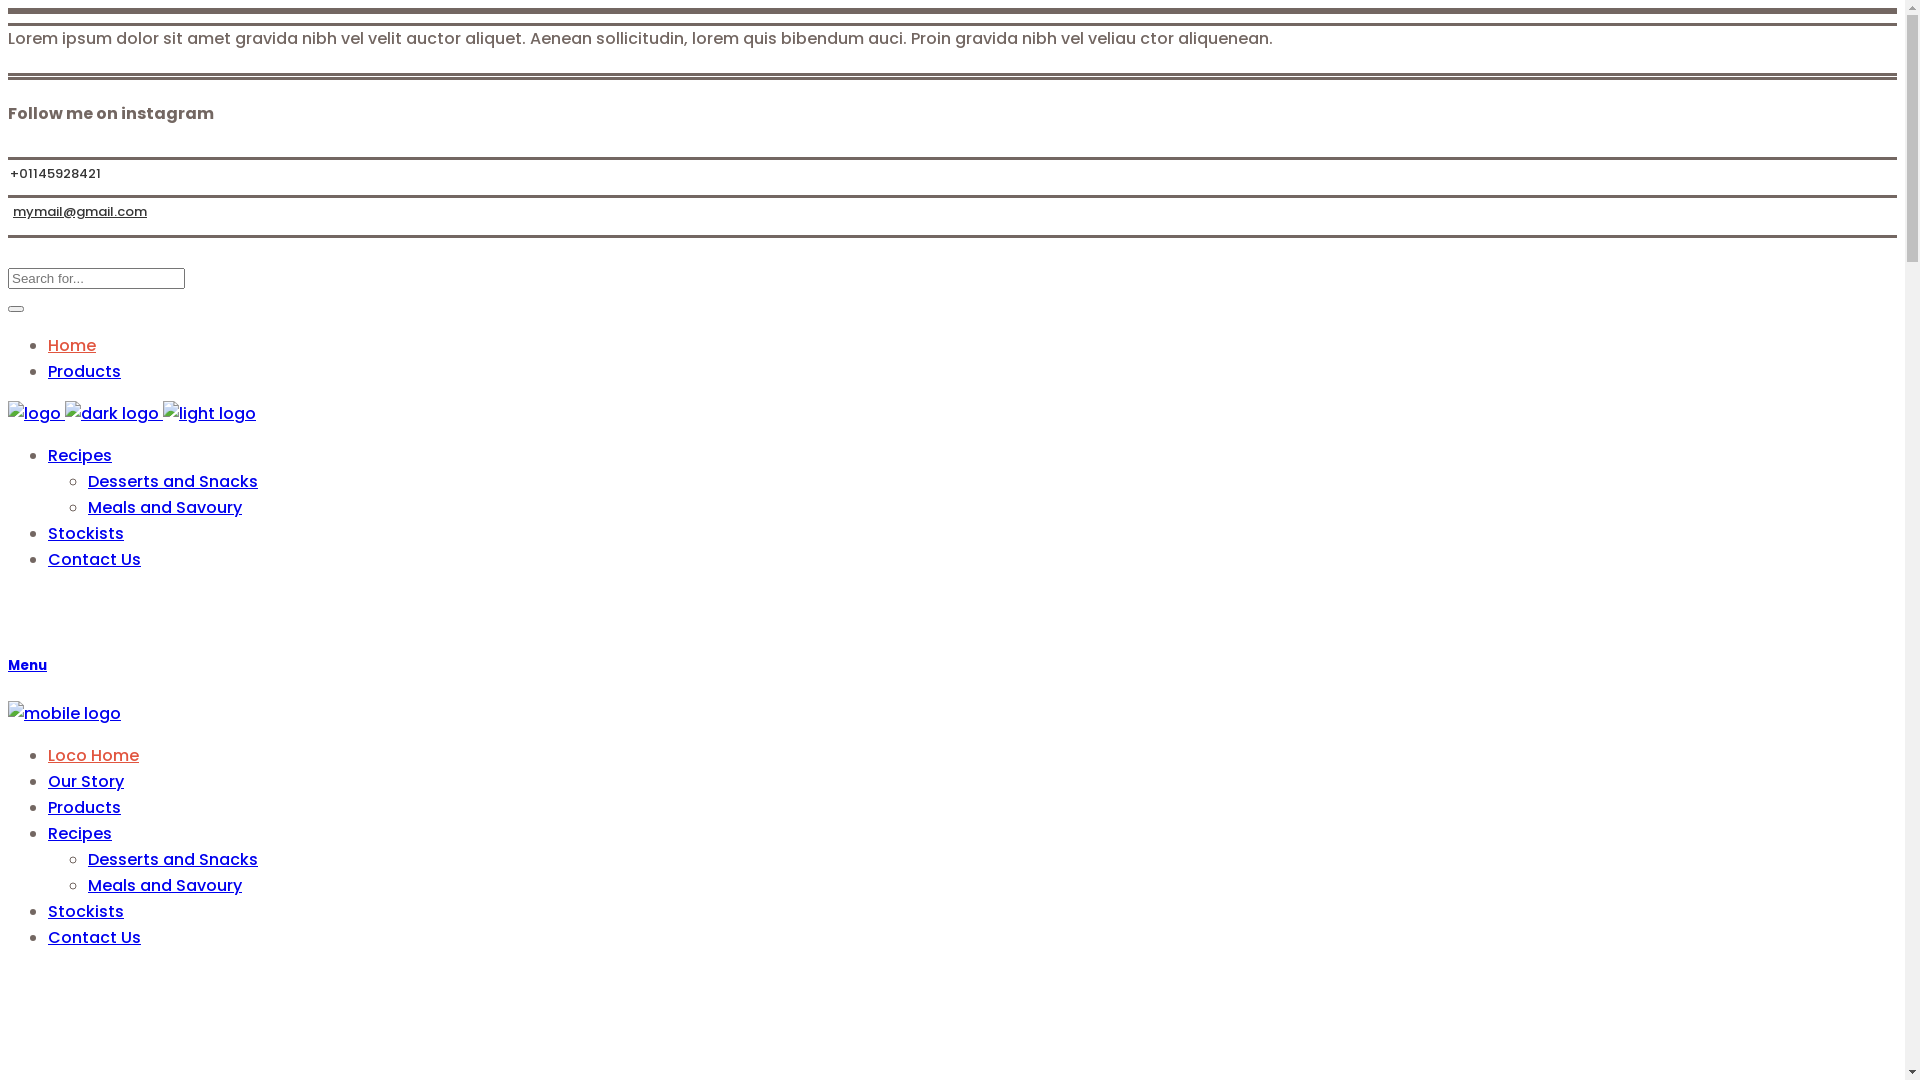 The width and height of the screenshot is (1920, 1080). What do you see at coordinates (952, 666) in the screenshot?
I see `Menu` at bounding box center [952, 666].